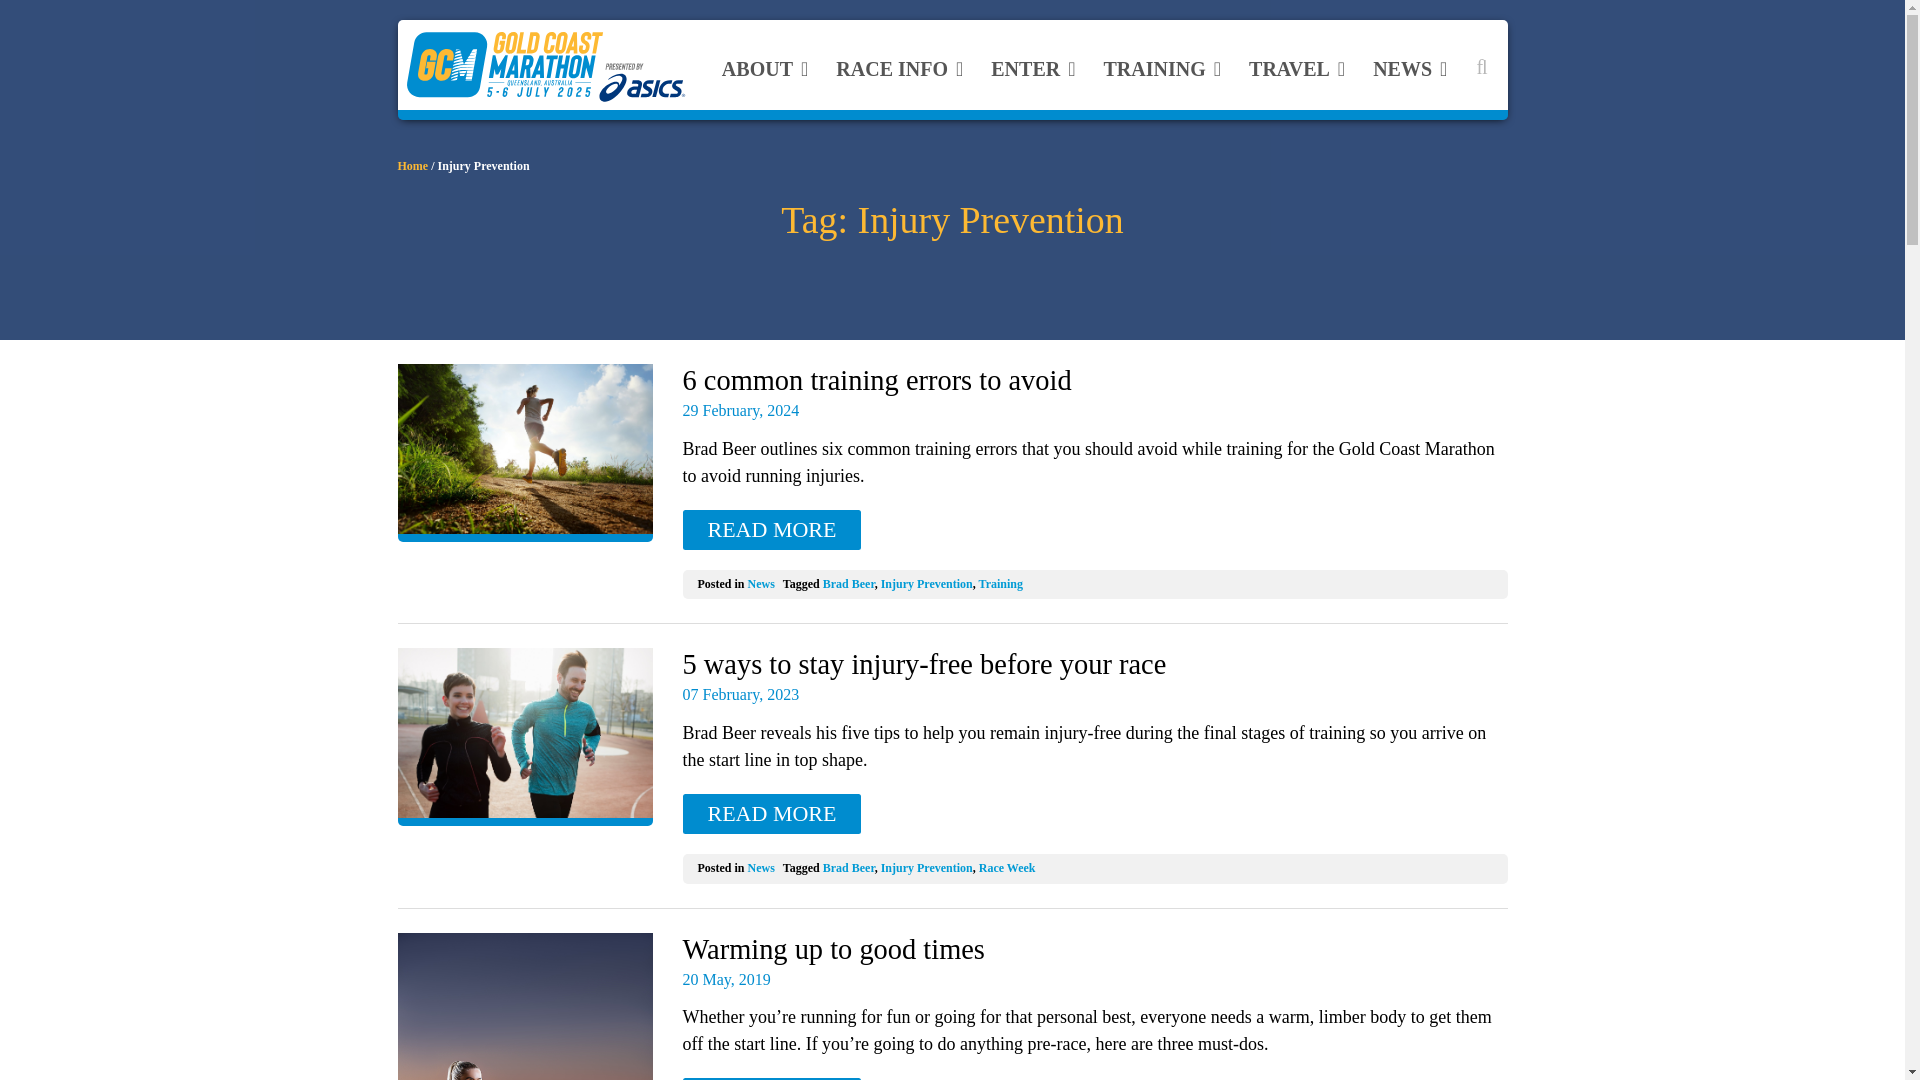 Image resolution: width=1920 pixels, height=1080 pixels. What do you see at coordinates (524, 452) in the screenshot?
I see `Read: 6 common training errors to avoid` at bounding box center [524, 452].